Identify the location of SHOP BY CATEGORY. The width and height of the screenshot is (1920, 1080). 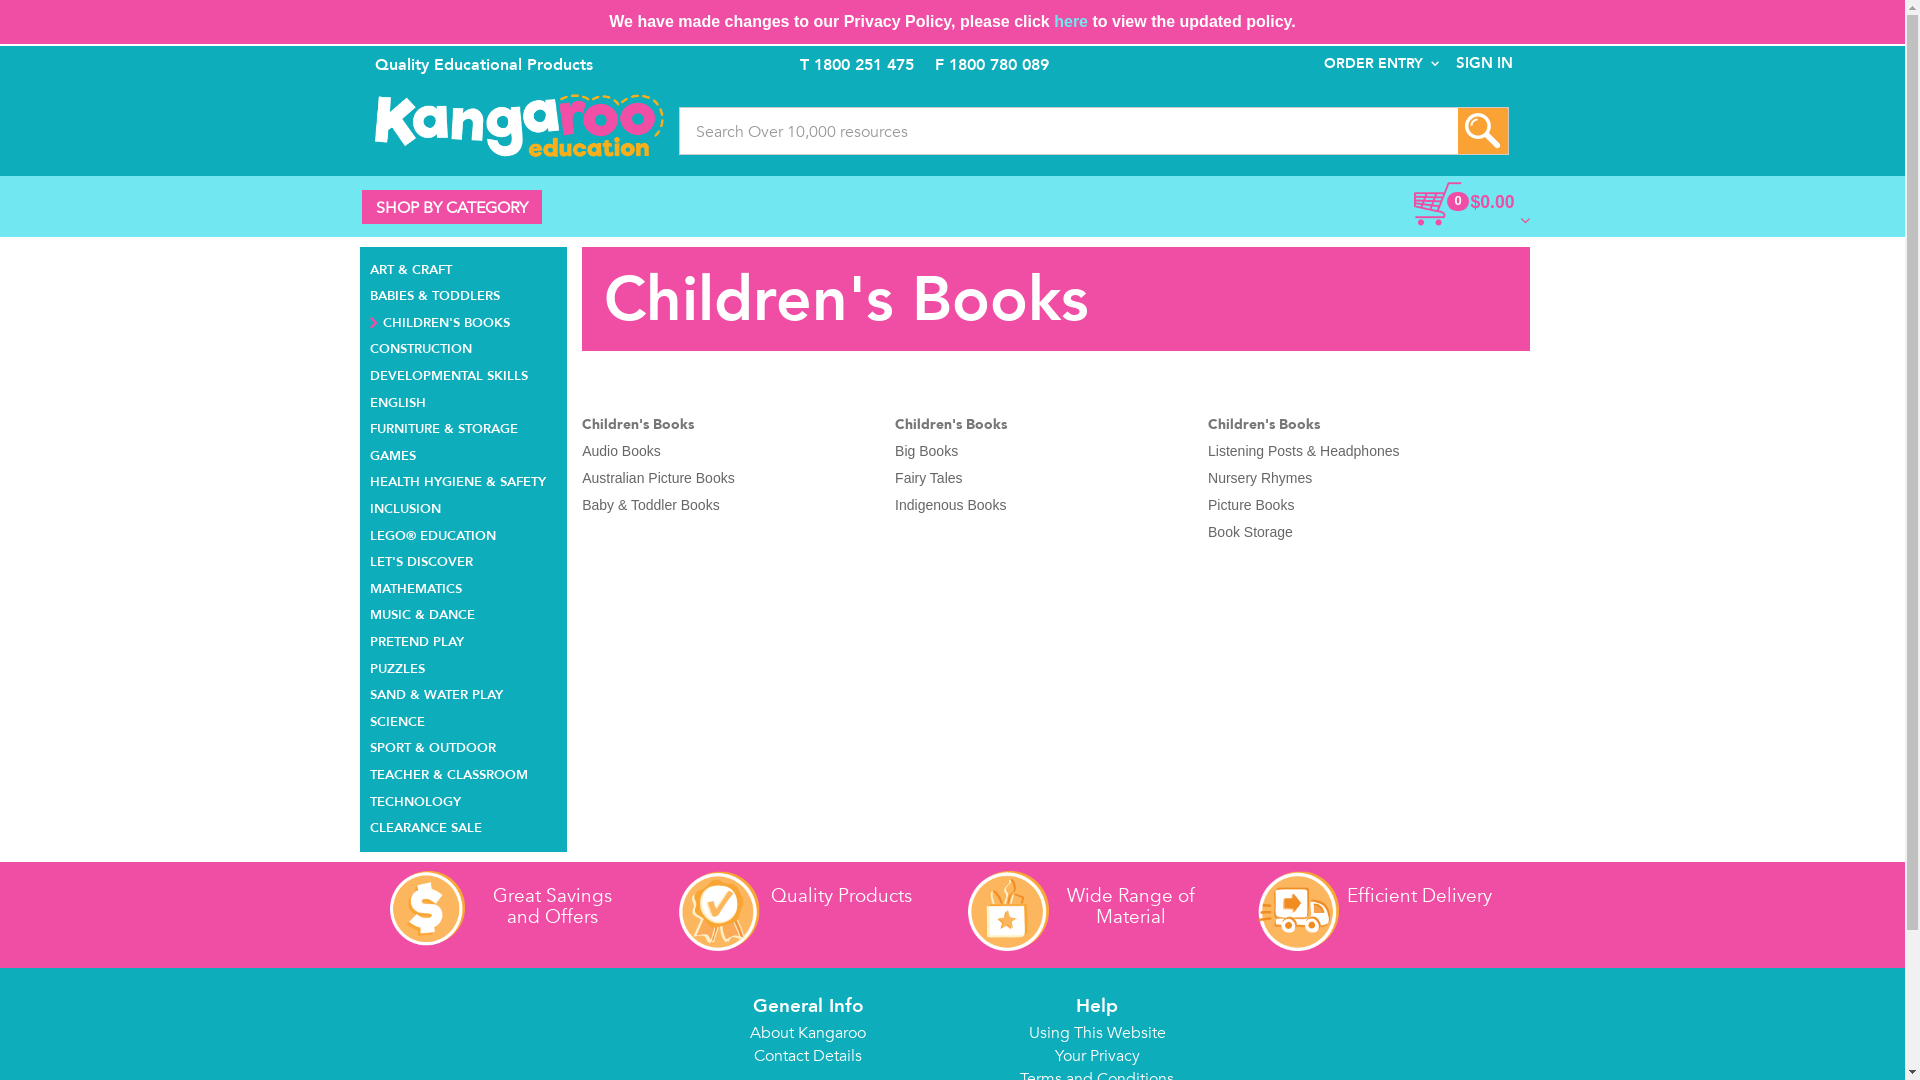
(452, 207).